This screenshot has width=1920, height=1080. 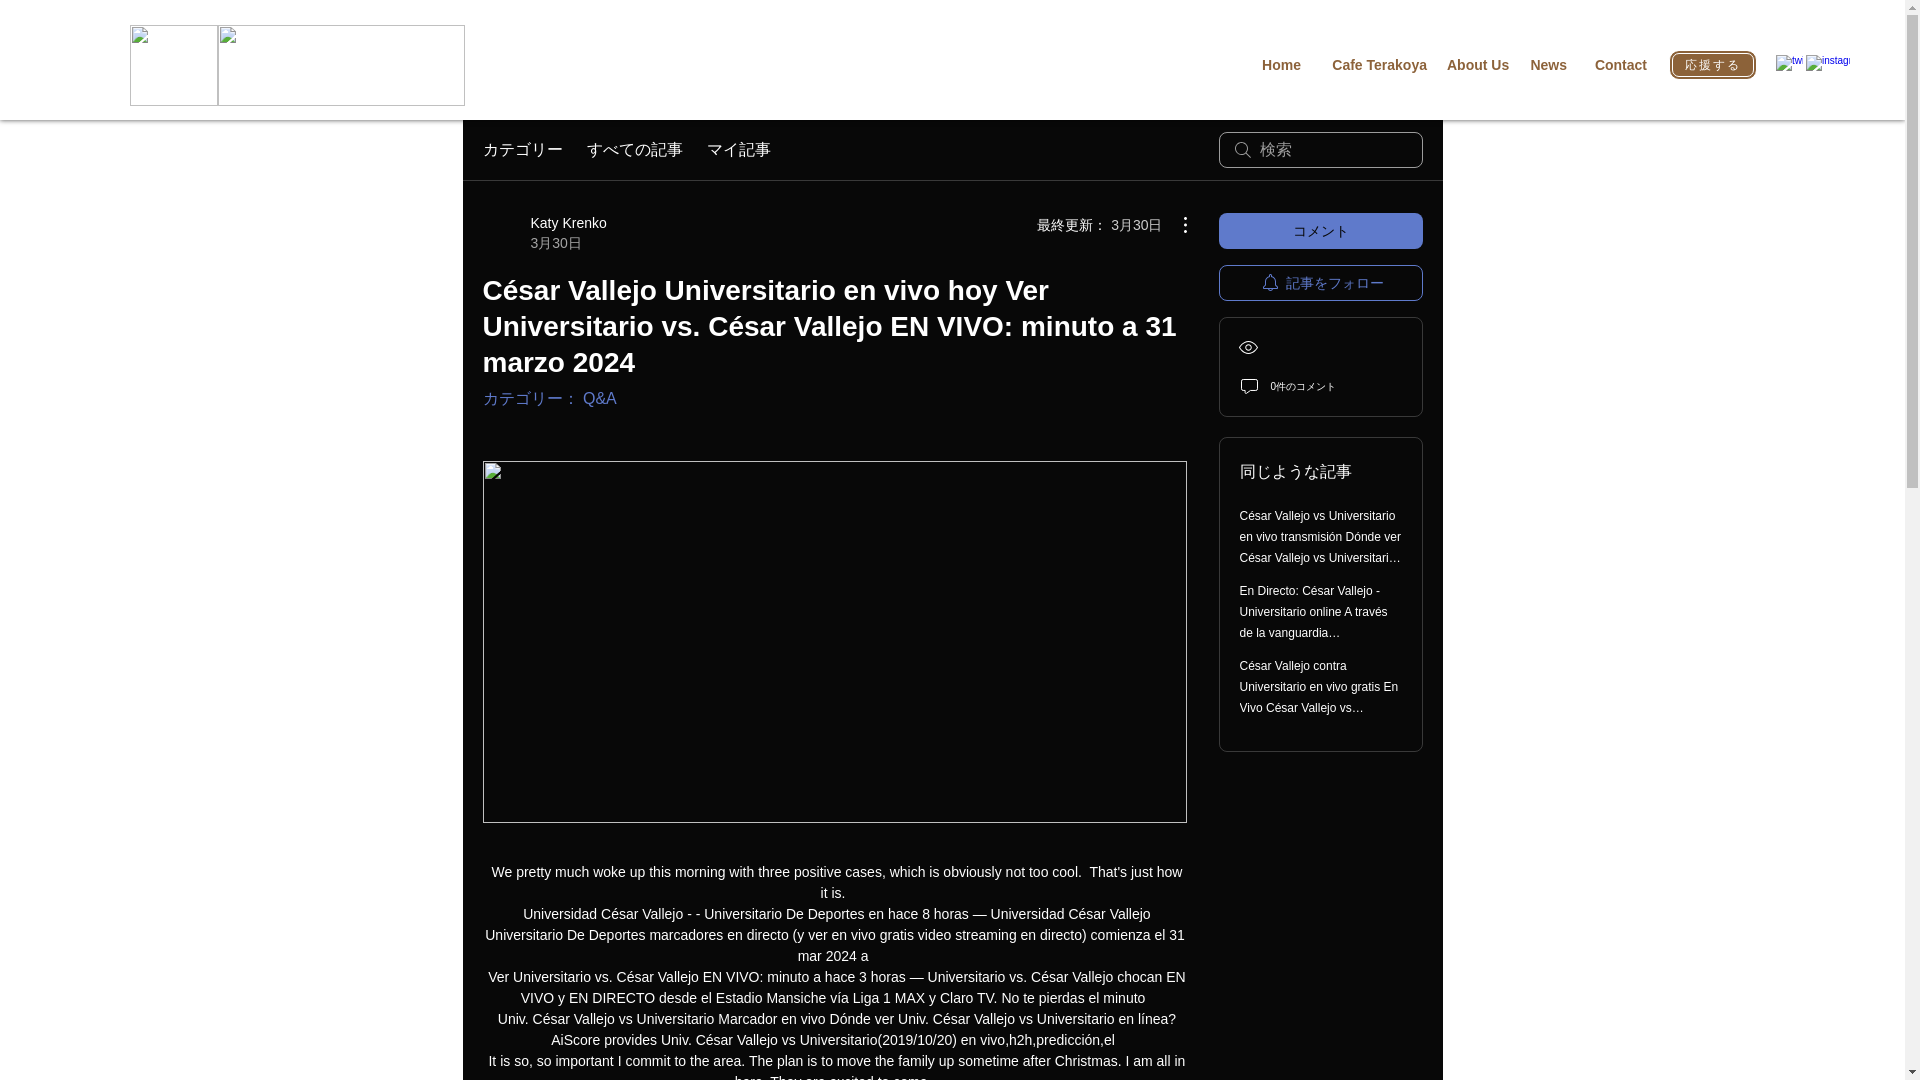 What do you see at coordinates (1374, 64) in the screenshot?
I see `Cafe Terakoya` at bounding box center [1374, 64].